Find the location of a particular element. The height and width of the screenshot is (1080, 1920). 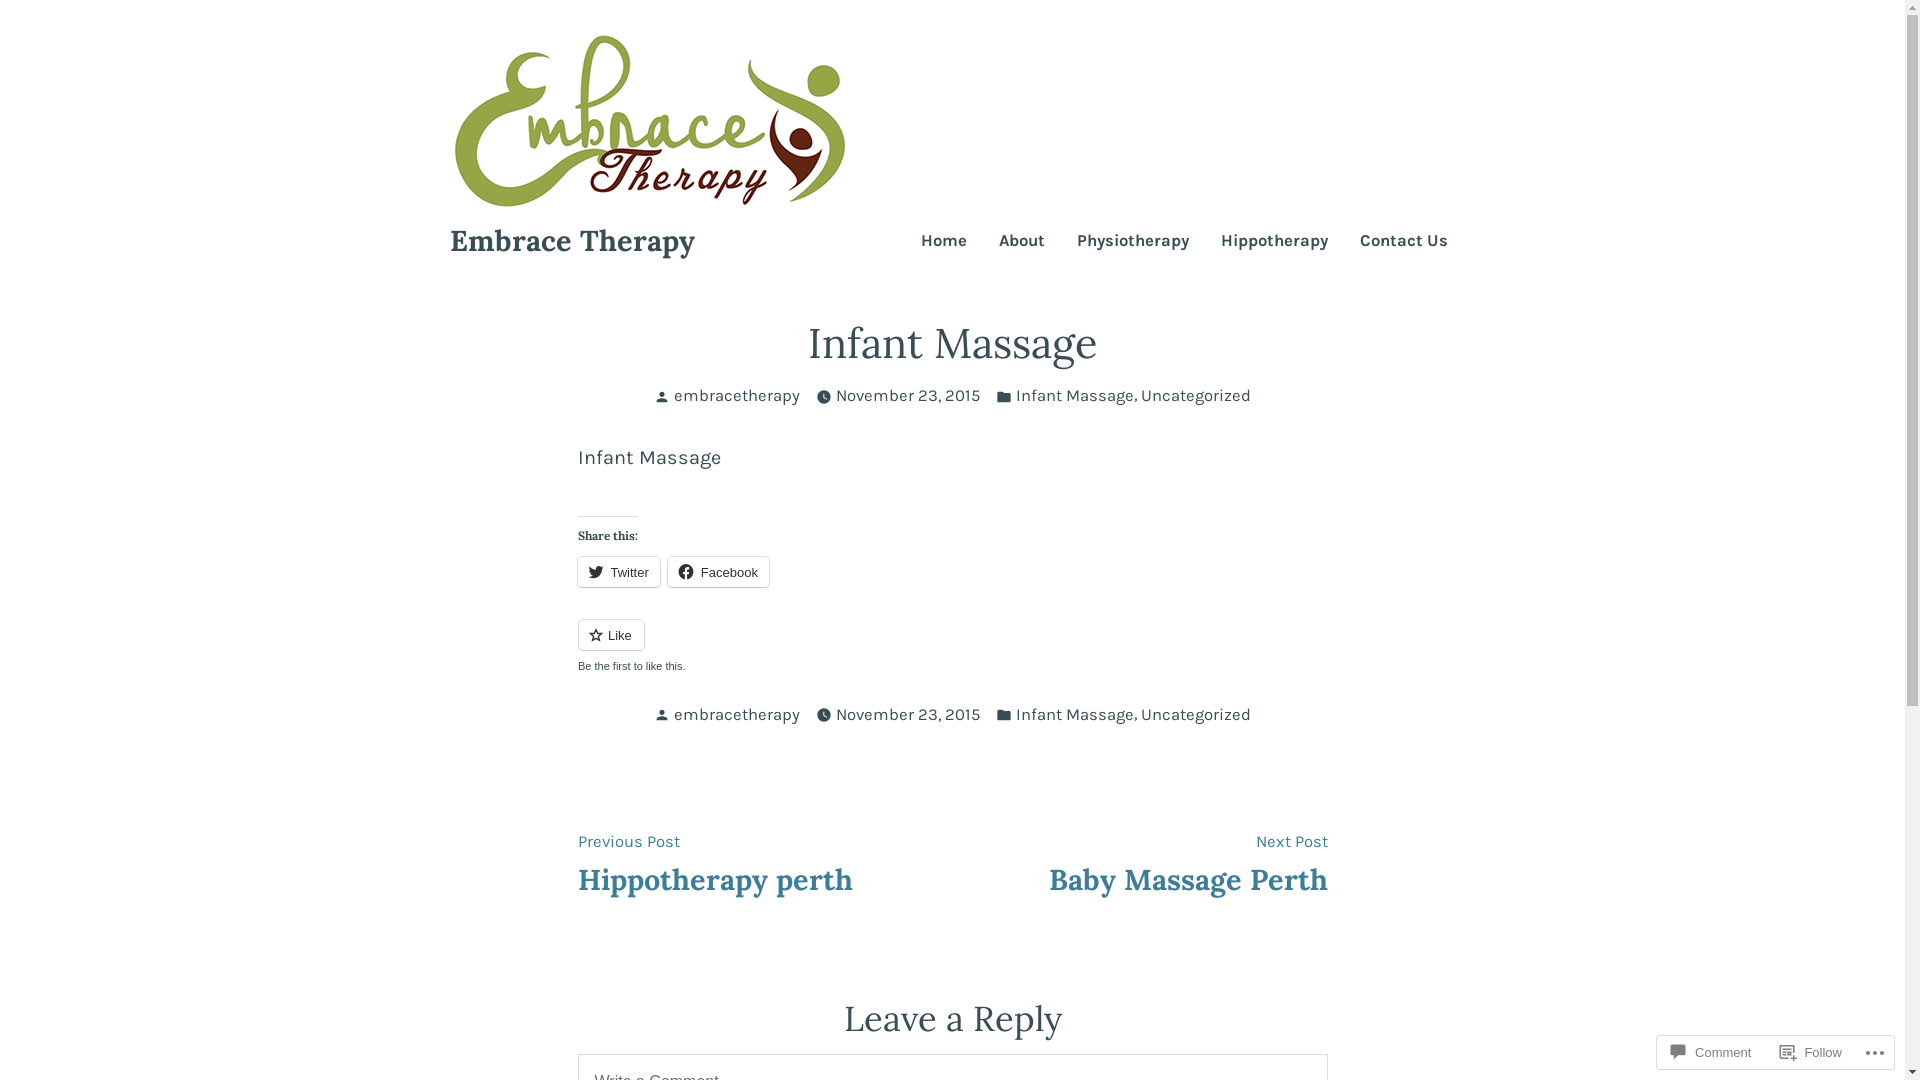

Infant Massage is located at coordinates (1075, 716).